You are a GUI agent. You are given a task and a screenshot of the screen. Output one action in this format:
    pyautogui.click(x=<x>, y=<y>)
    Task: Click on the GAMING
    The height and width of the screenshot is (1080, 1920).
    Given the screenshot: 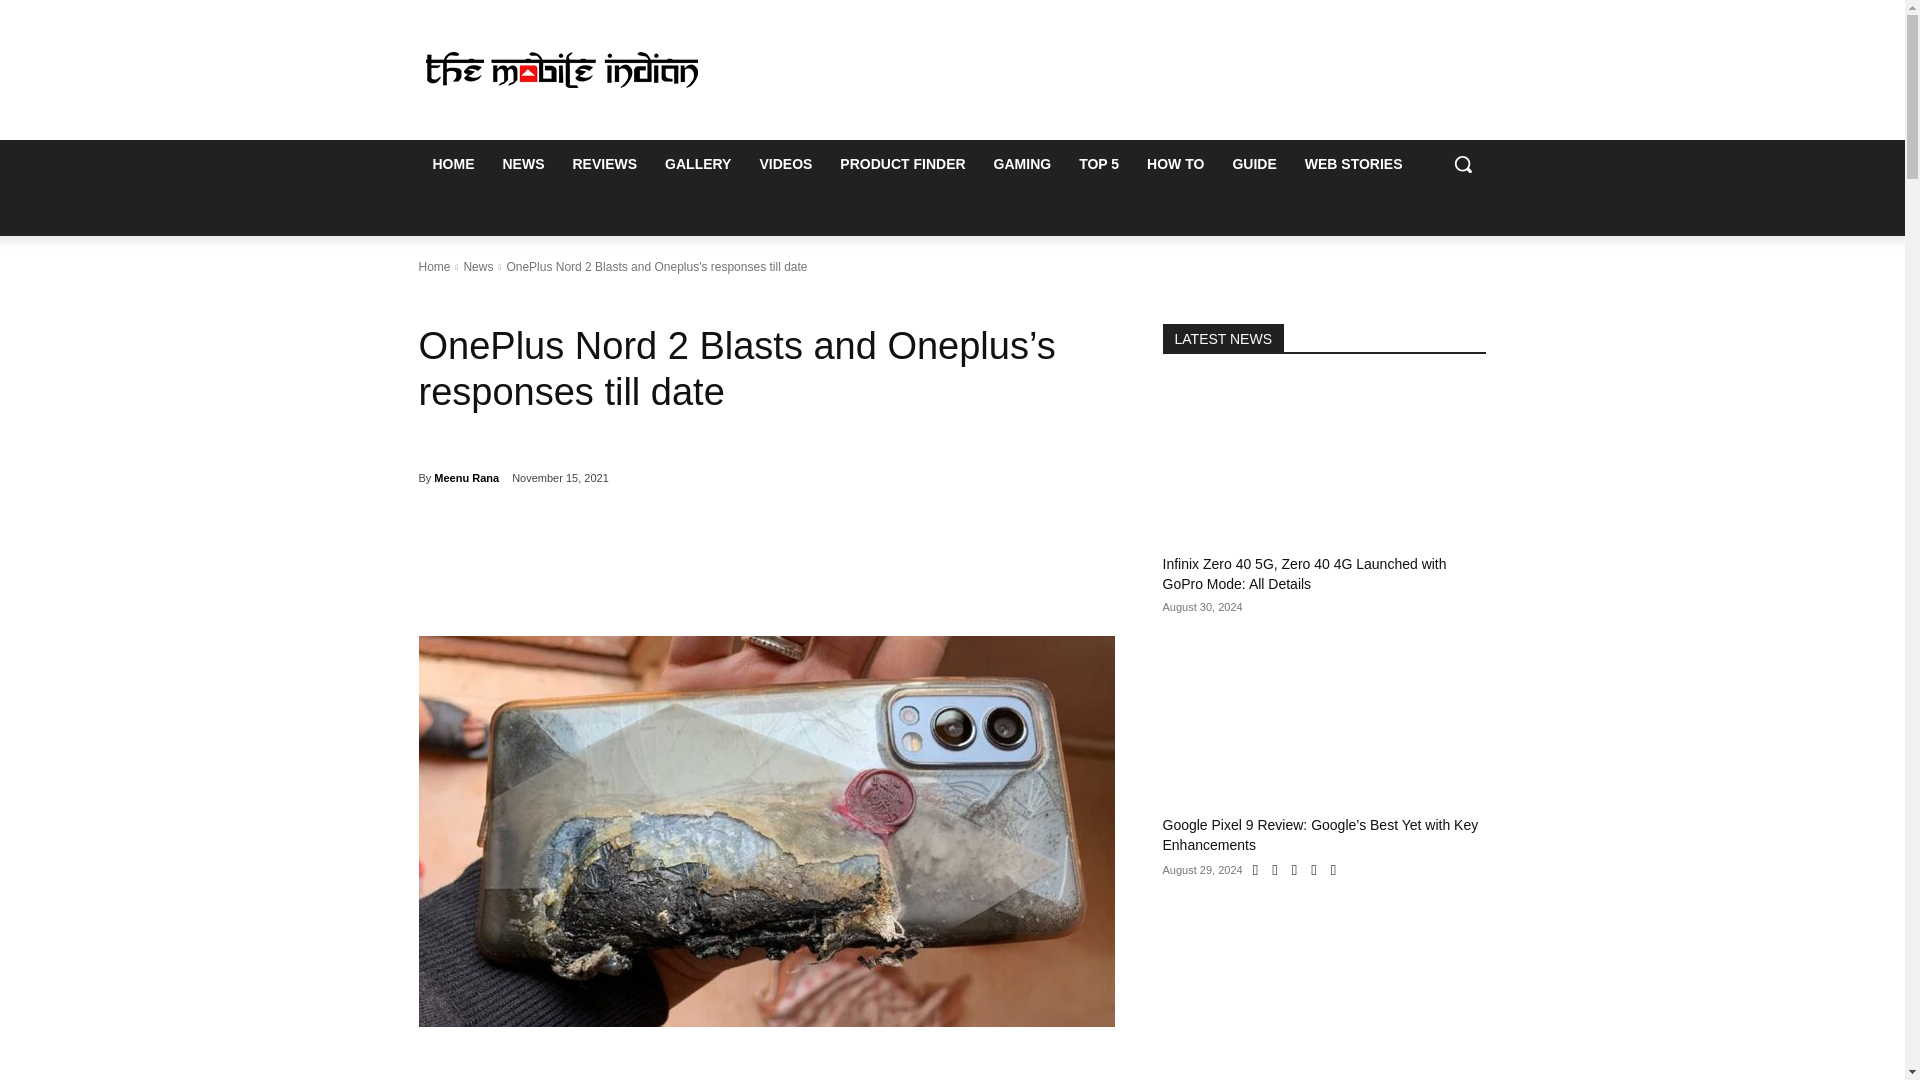 What is the action you would take?
    pyautogui.click(x=1022, y=164)
    